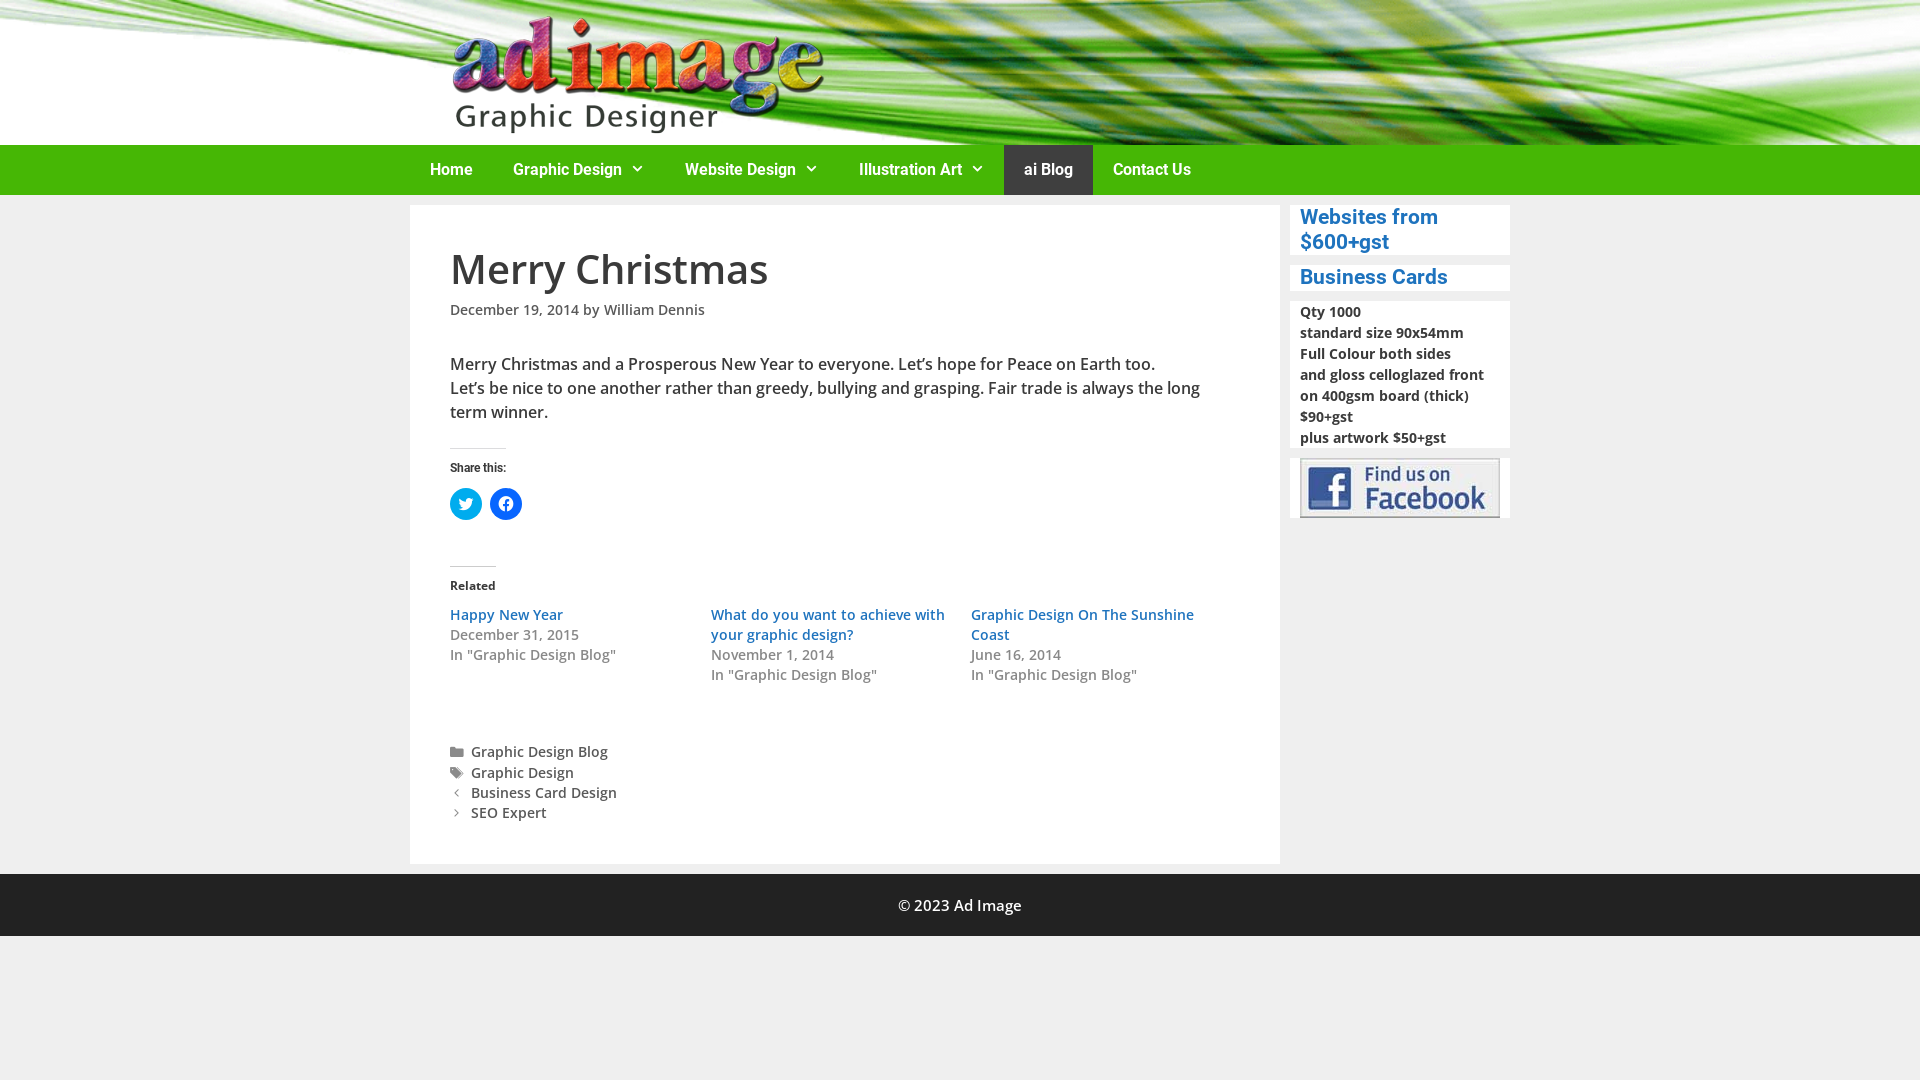 The image size is (1920, 1080). Describe the element at coordinates (506, 614) in the screenshot. I see `Happy New Year` at that location.